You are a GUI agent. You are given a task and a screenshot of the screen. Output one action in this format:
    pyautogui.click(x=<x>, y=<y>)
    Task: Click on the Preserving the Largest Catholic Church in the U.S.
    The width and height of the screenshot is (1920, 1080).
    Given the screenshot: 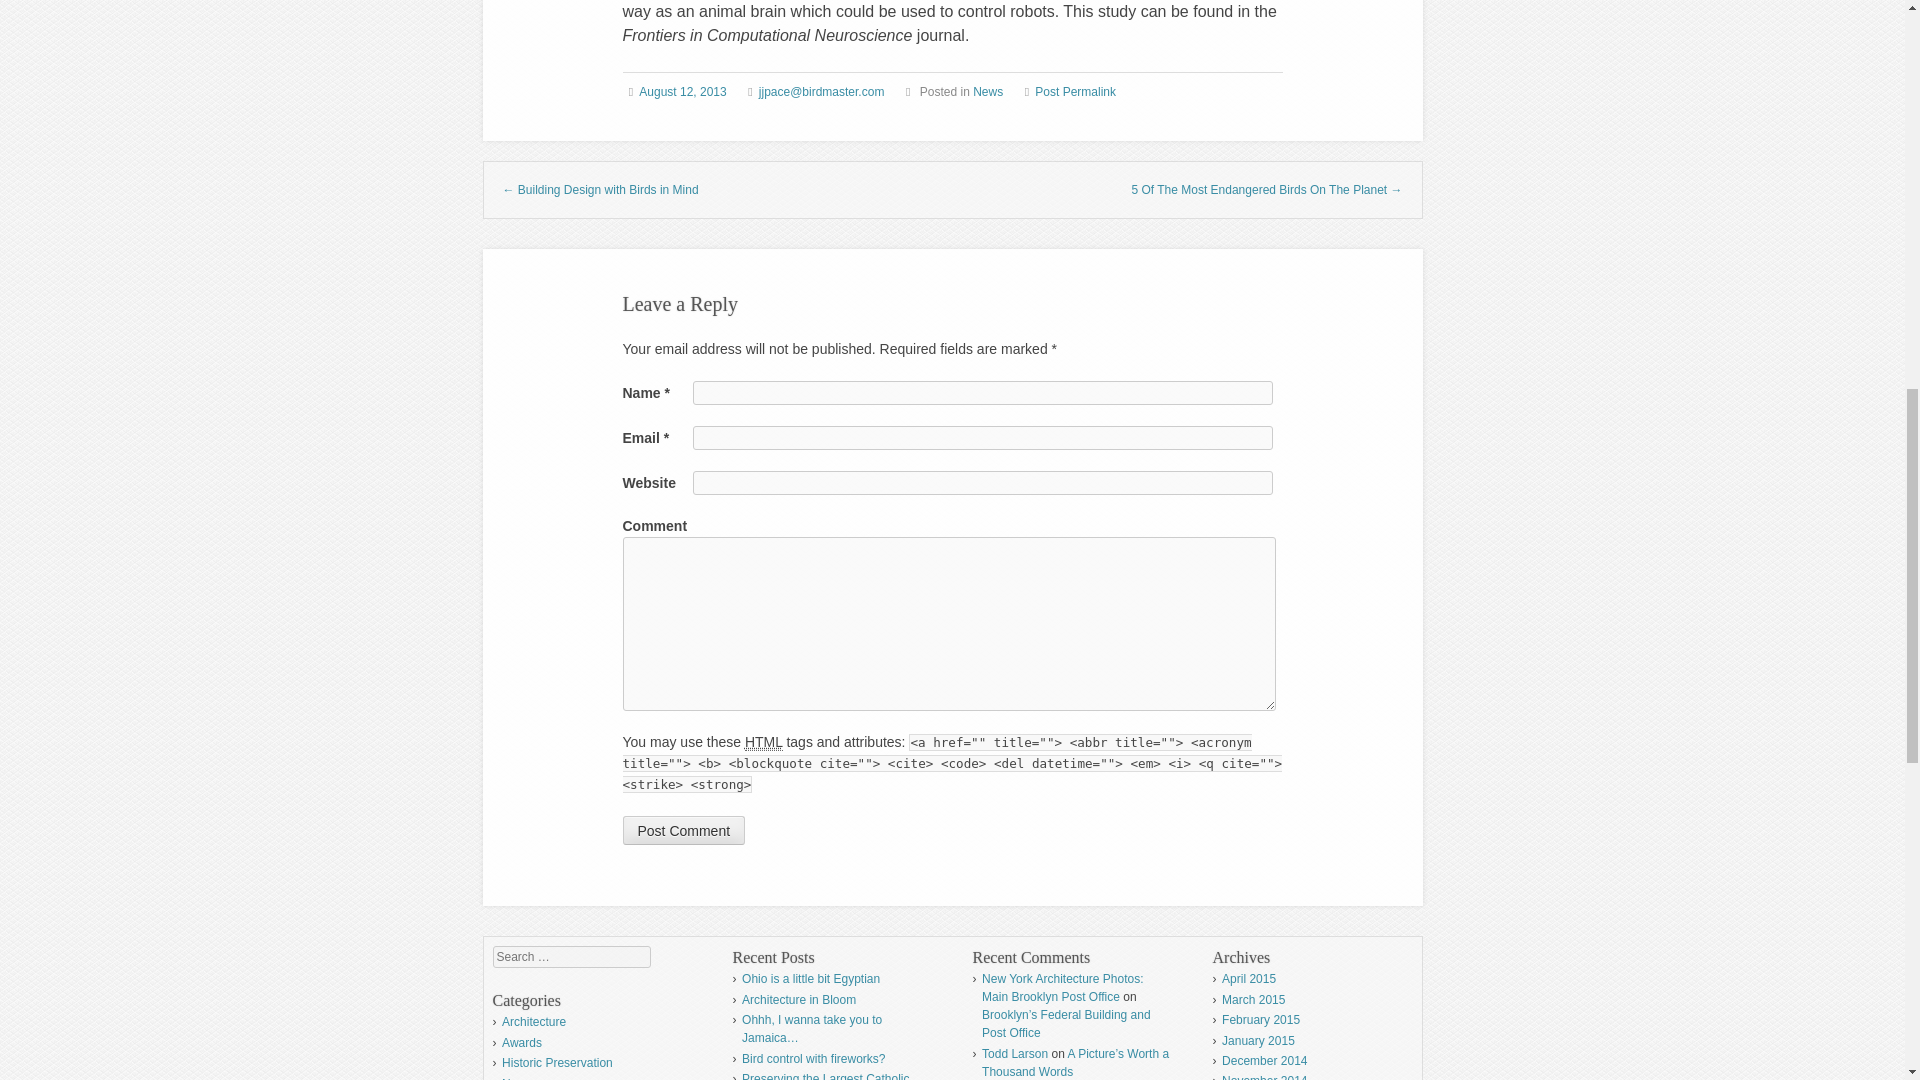 What is the action you would take?
    pyautogui.click(x=824, y=1076)
    